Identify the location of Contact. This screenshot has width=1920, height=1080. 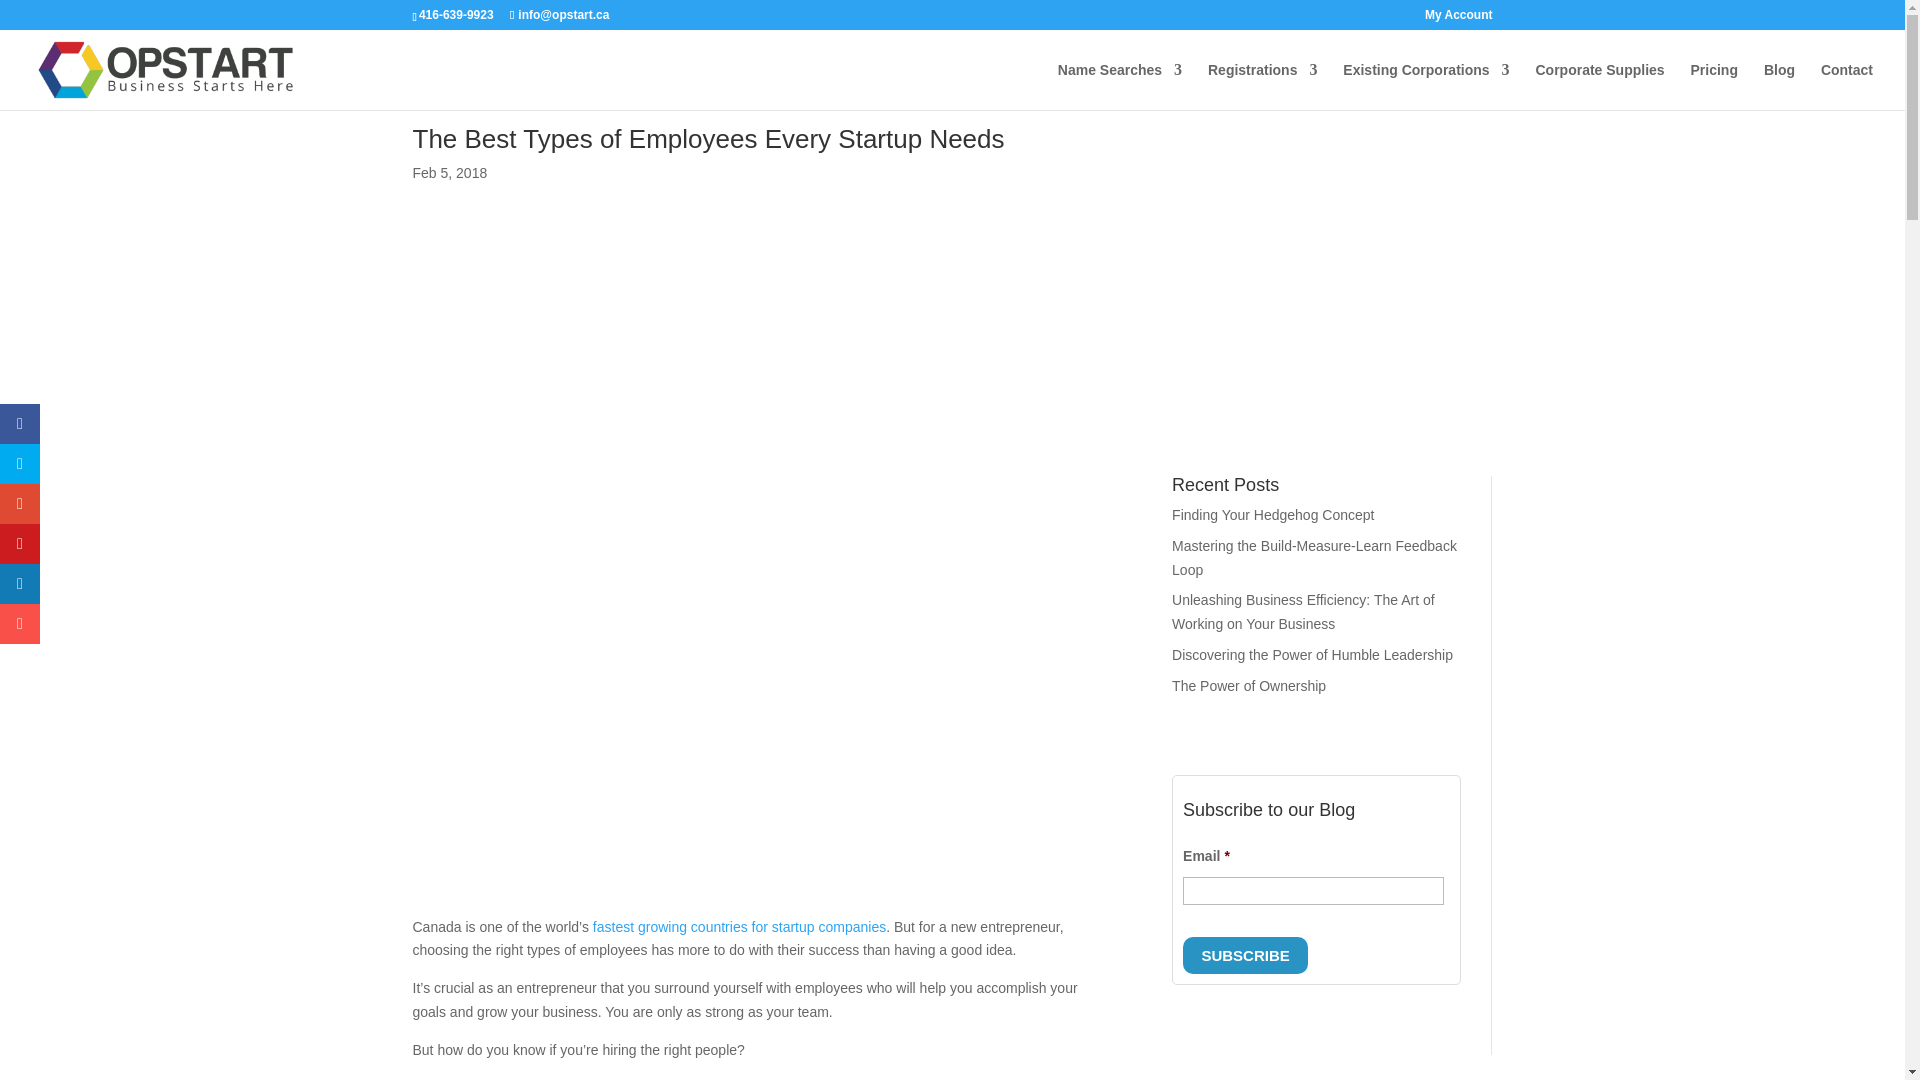
(1846, 86).